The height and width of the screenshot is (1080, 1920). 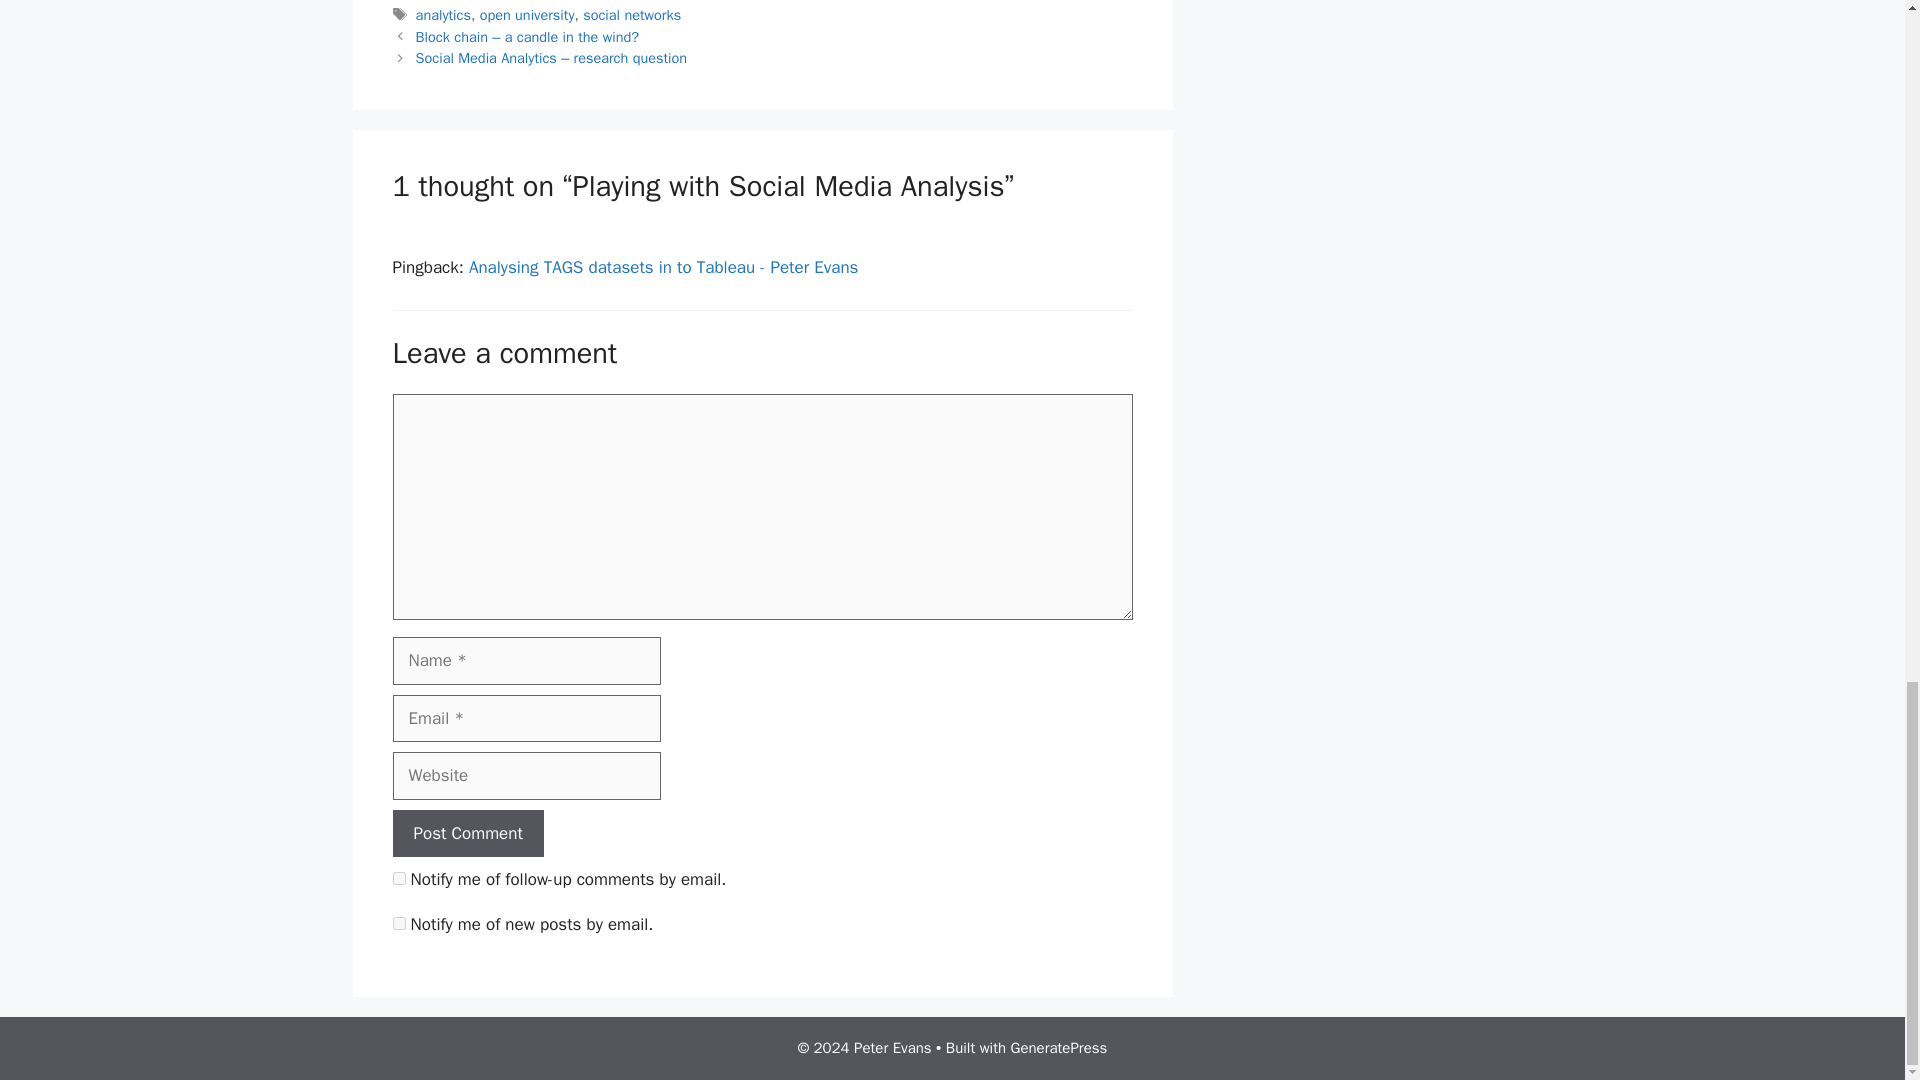 What do you see at coordinates (443, 14) in the screenshot?
I see `analytics` at bounding box center [443, 14].